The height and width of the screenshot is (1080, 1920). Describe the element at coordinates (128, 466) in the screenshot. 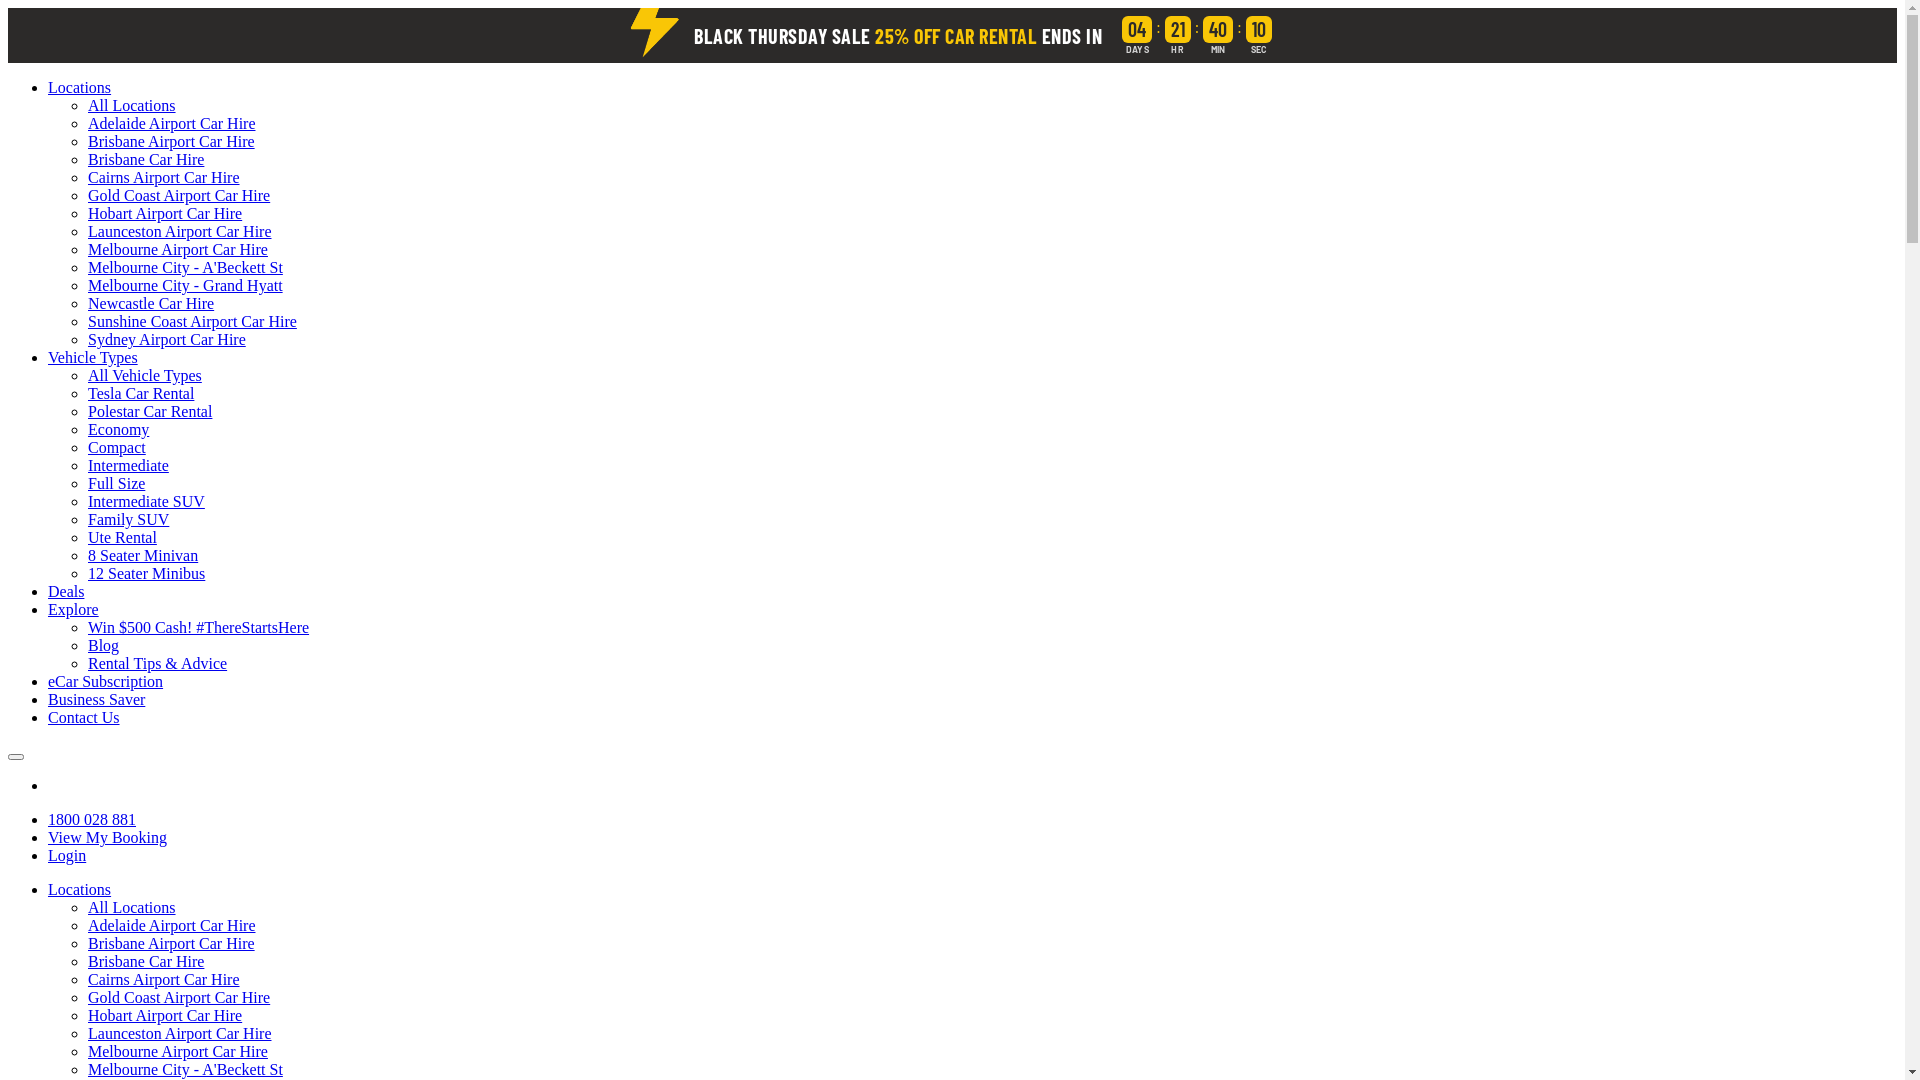

I see `Intermediate` at that location.